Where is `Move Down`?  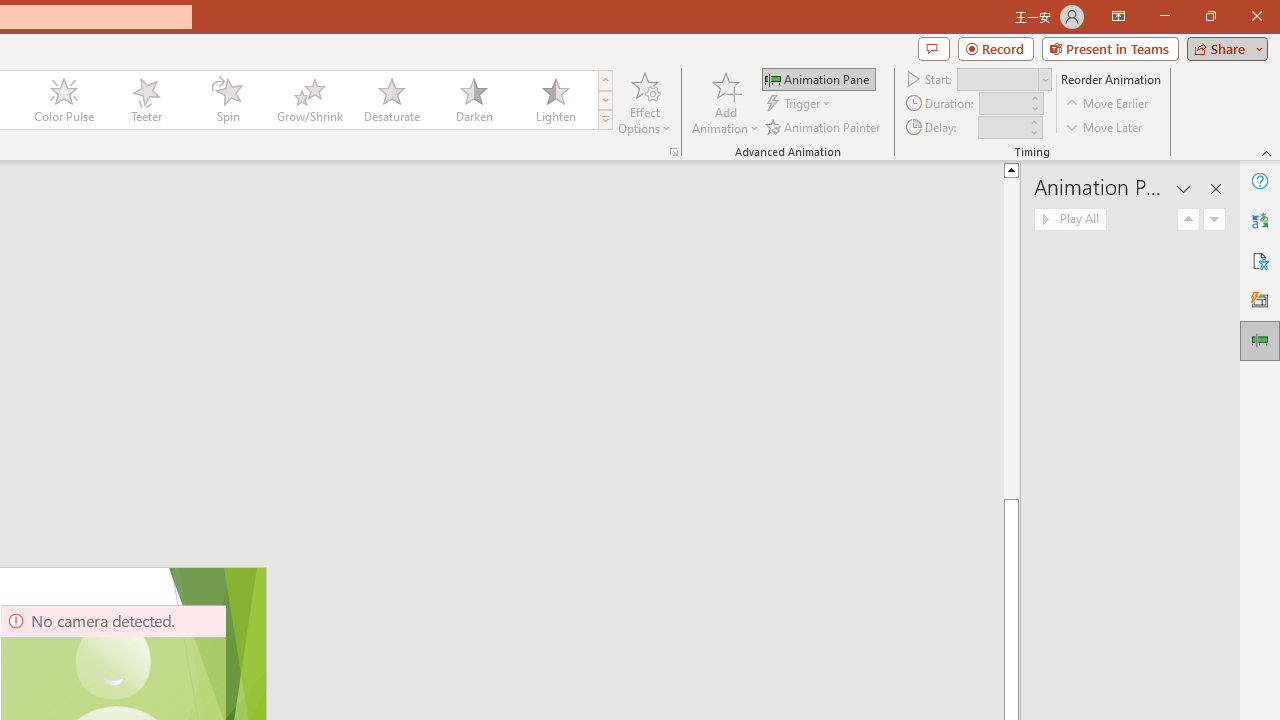 Move Down is located at coordinates (1214, 220).